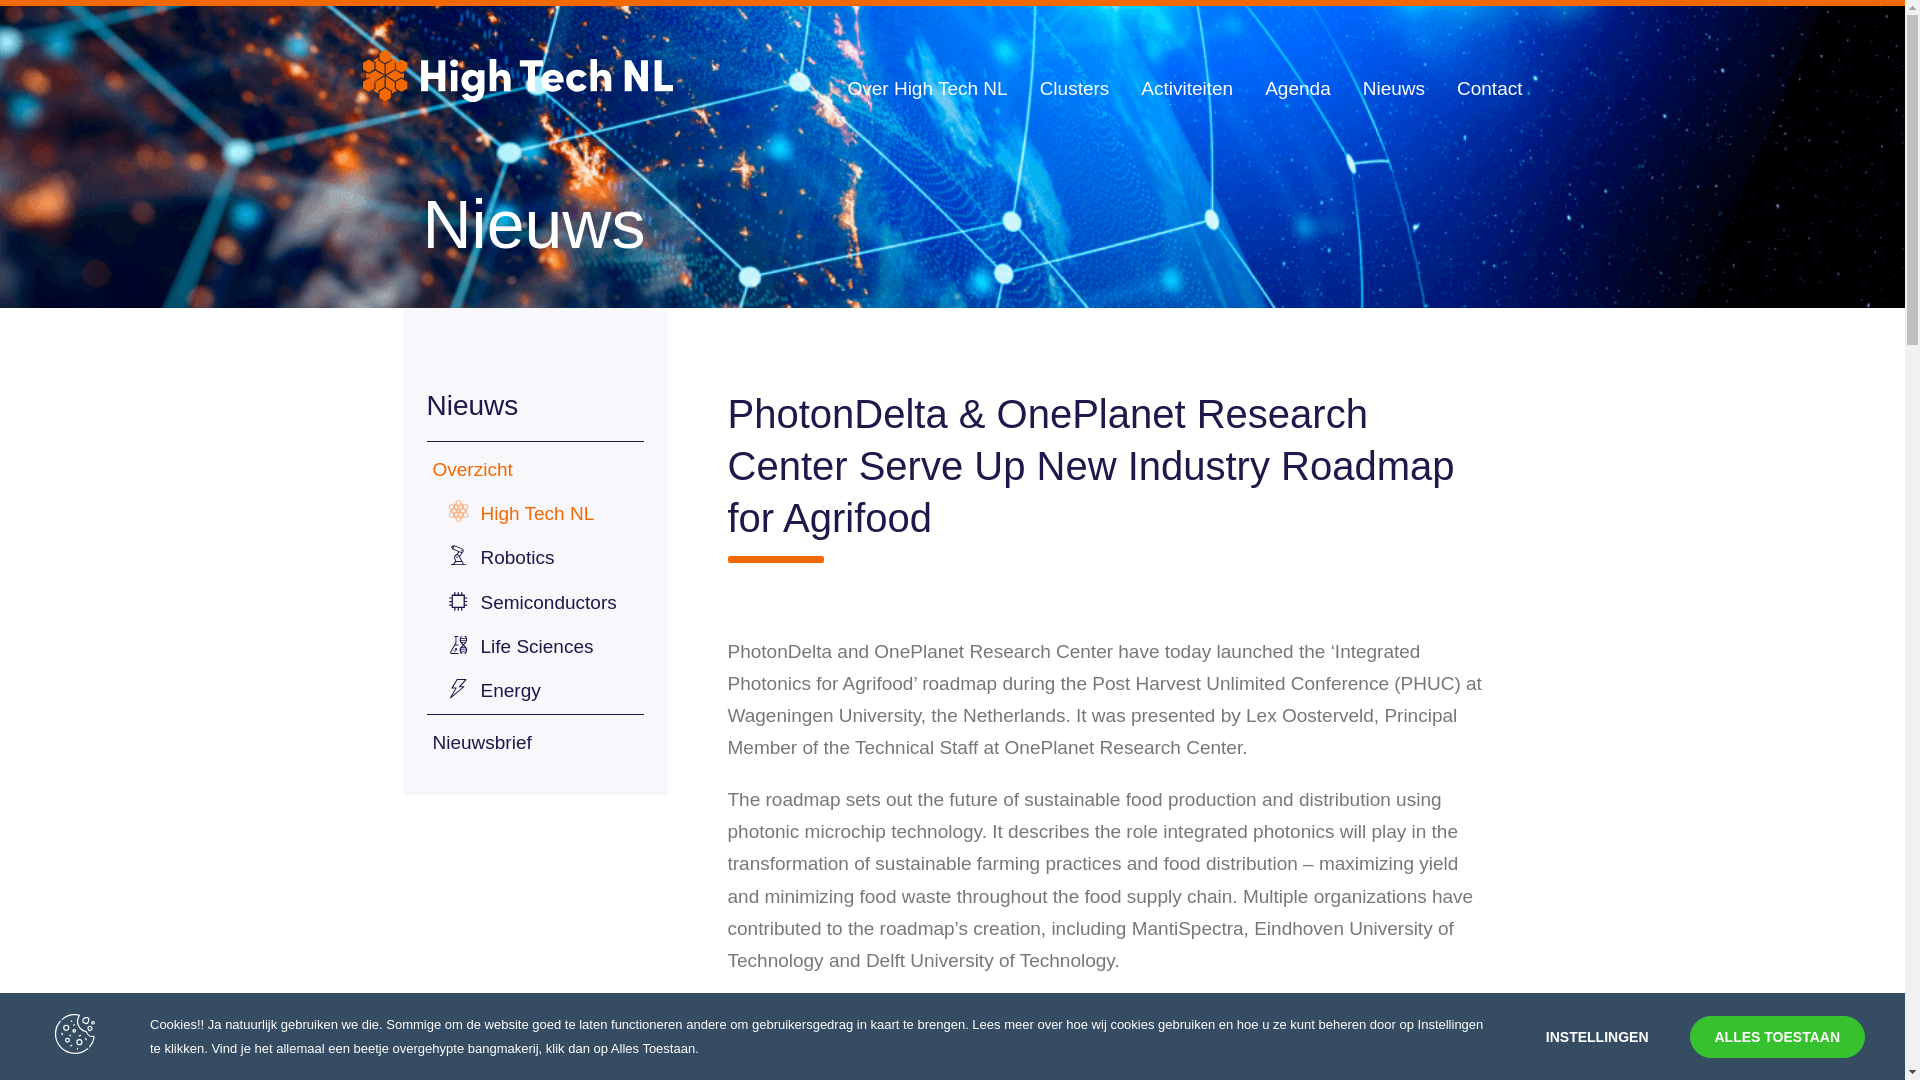  What do you see at coordinates (1490, 88) in the screenshot?
I see `Contact` at bounding box center [1490, 88].